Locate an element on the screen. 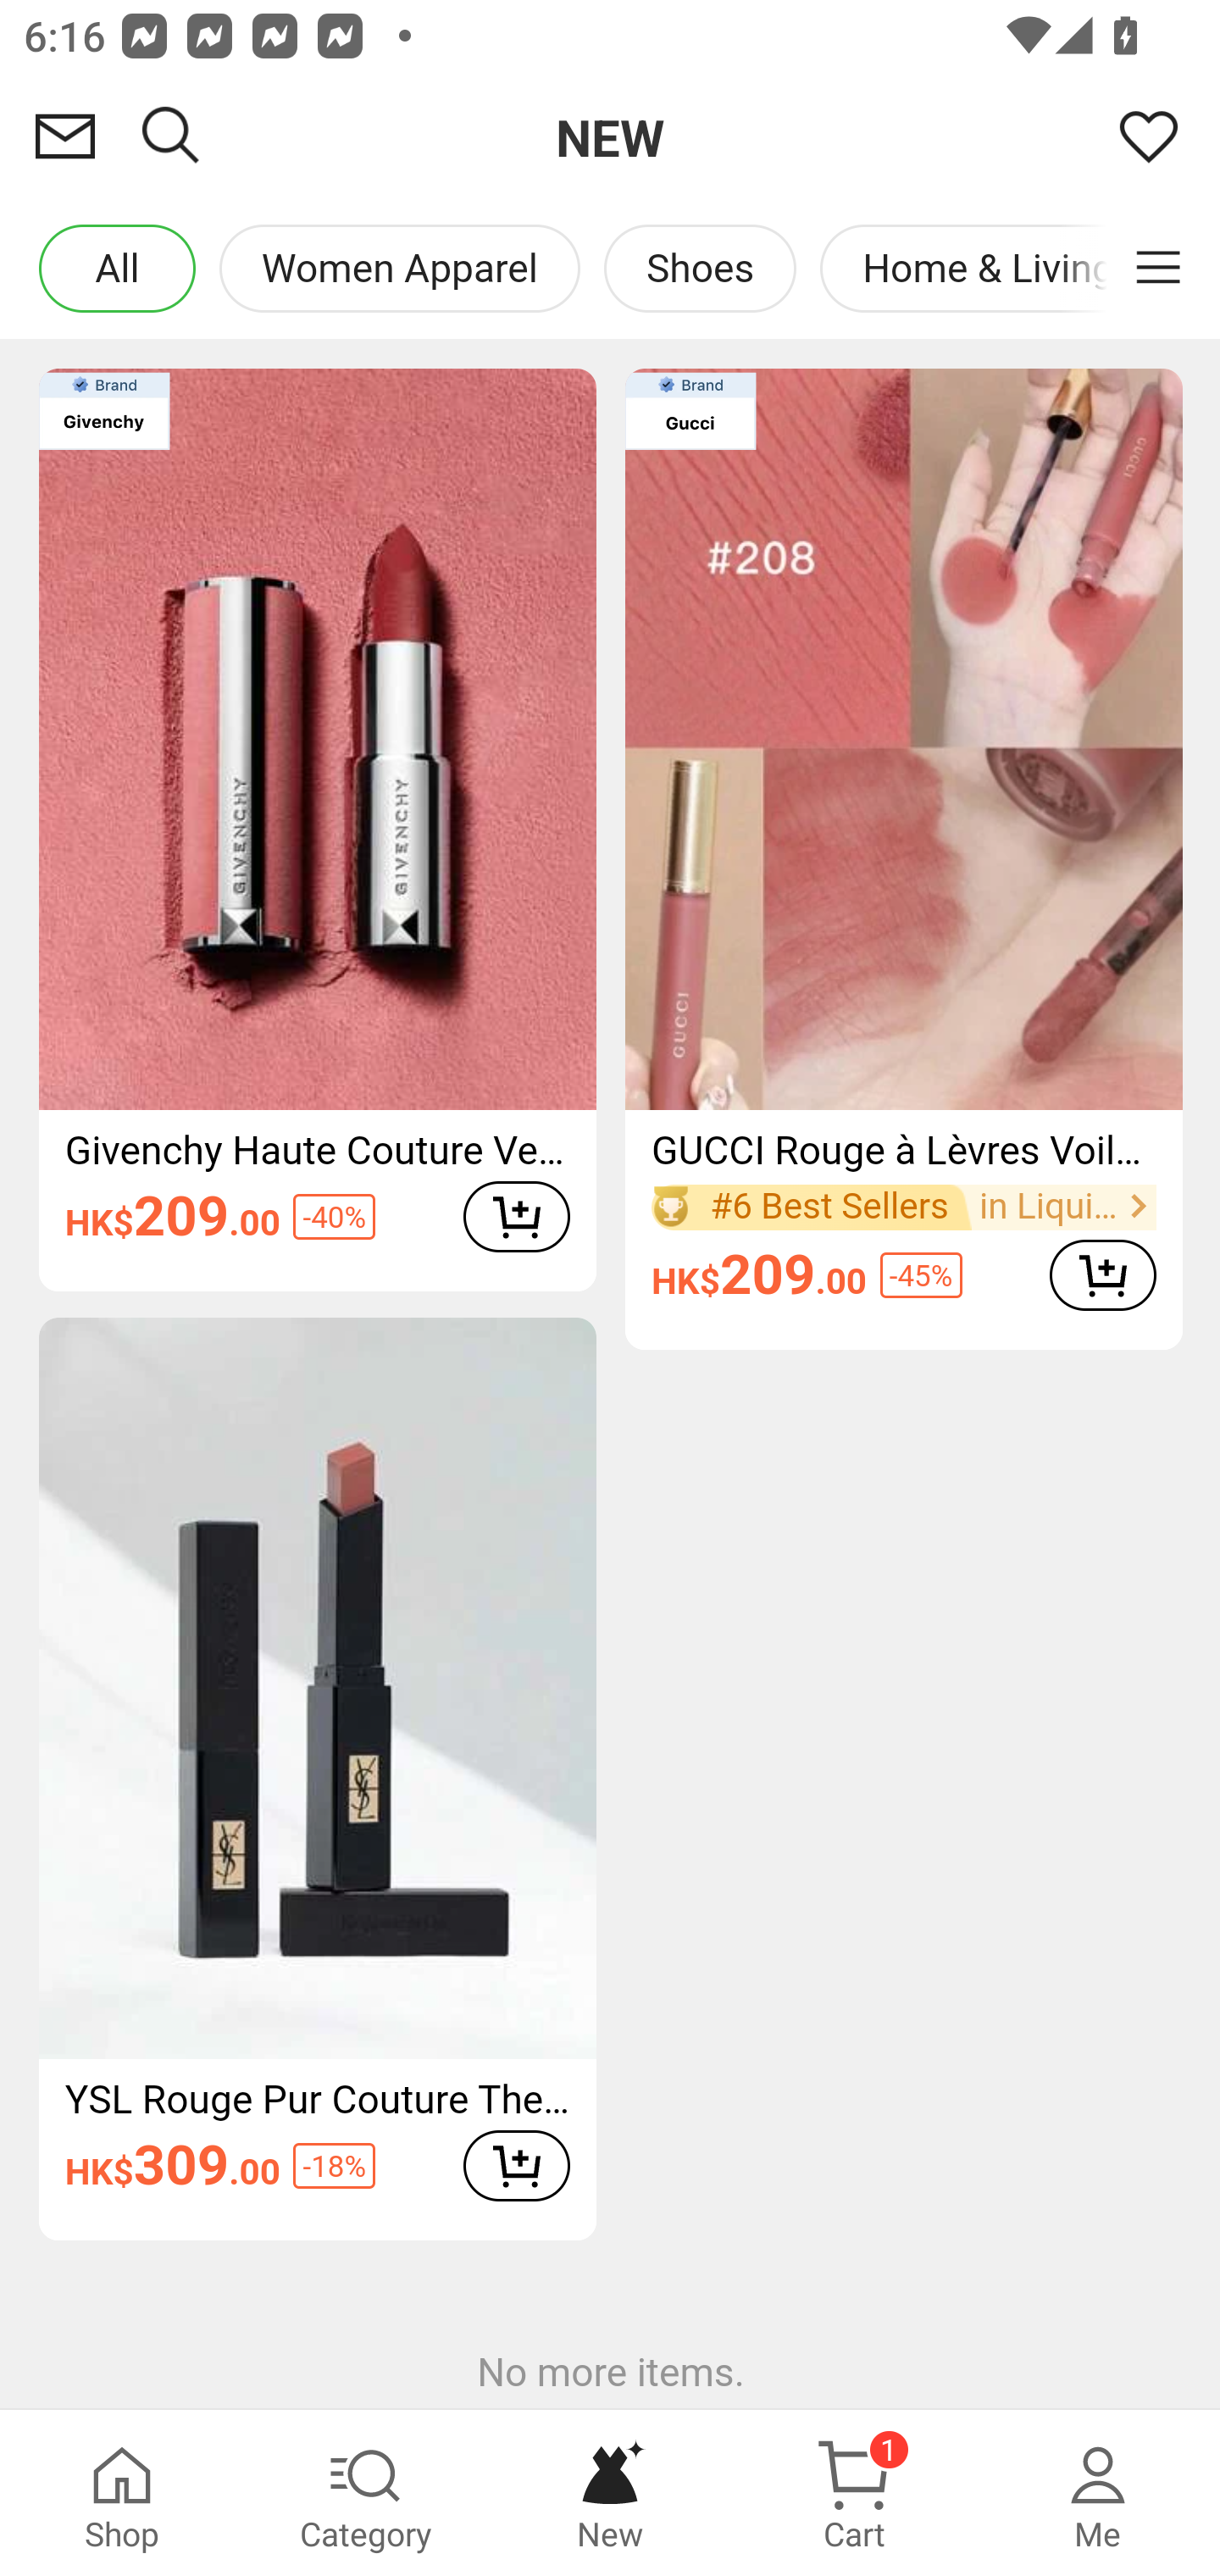  Shop is located at coordinates (122, 2493).